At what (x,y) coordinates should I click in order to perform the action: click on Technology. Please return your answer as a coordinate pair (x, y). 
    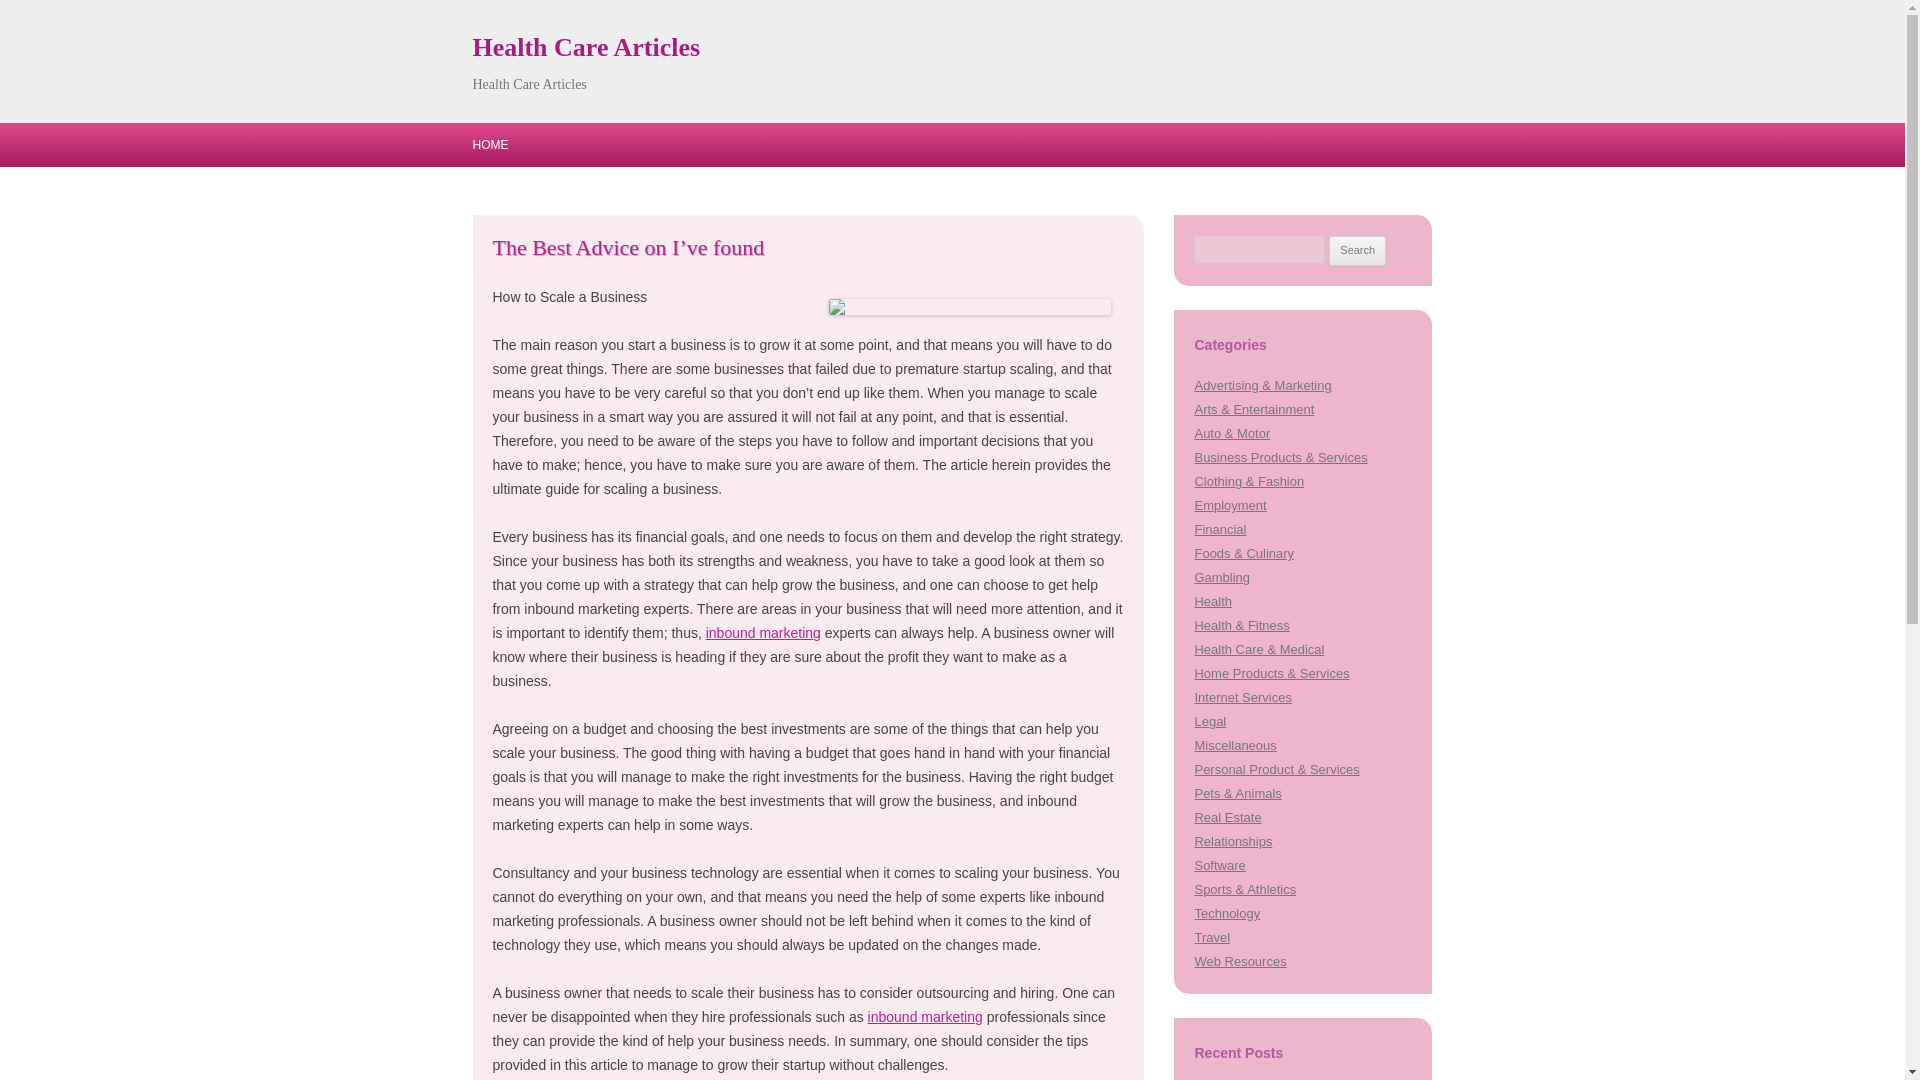
    Looking at the image, I should click on (1226, 914).